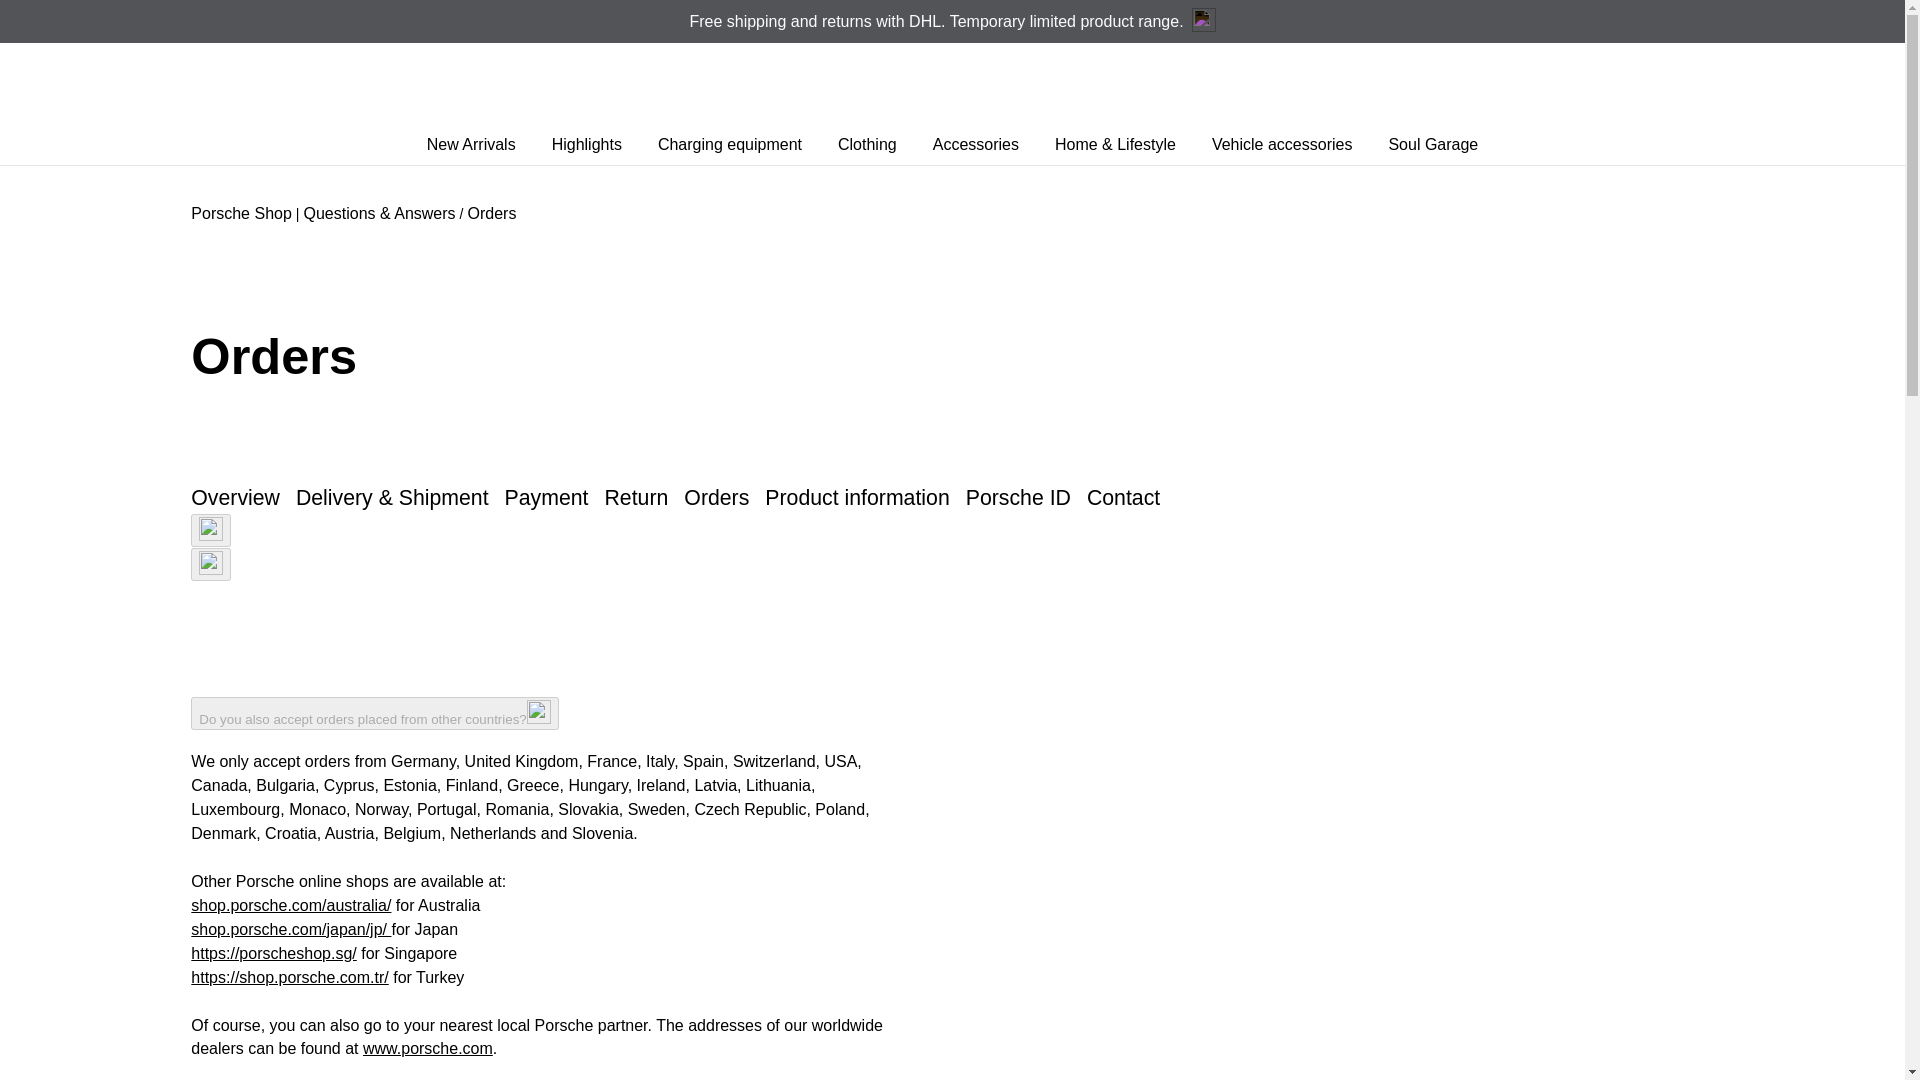 Image resolution: width=1920 pixels, height=1080 pixels. Describe the element at coordinates (730, 145) in the screenshot. I see `Charging equipment` at that location.